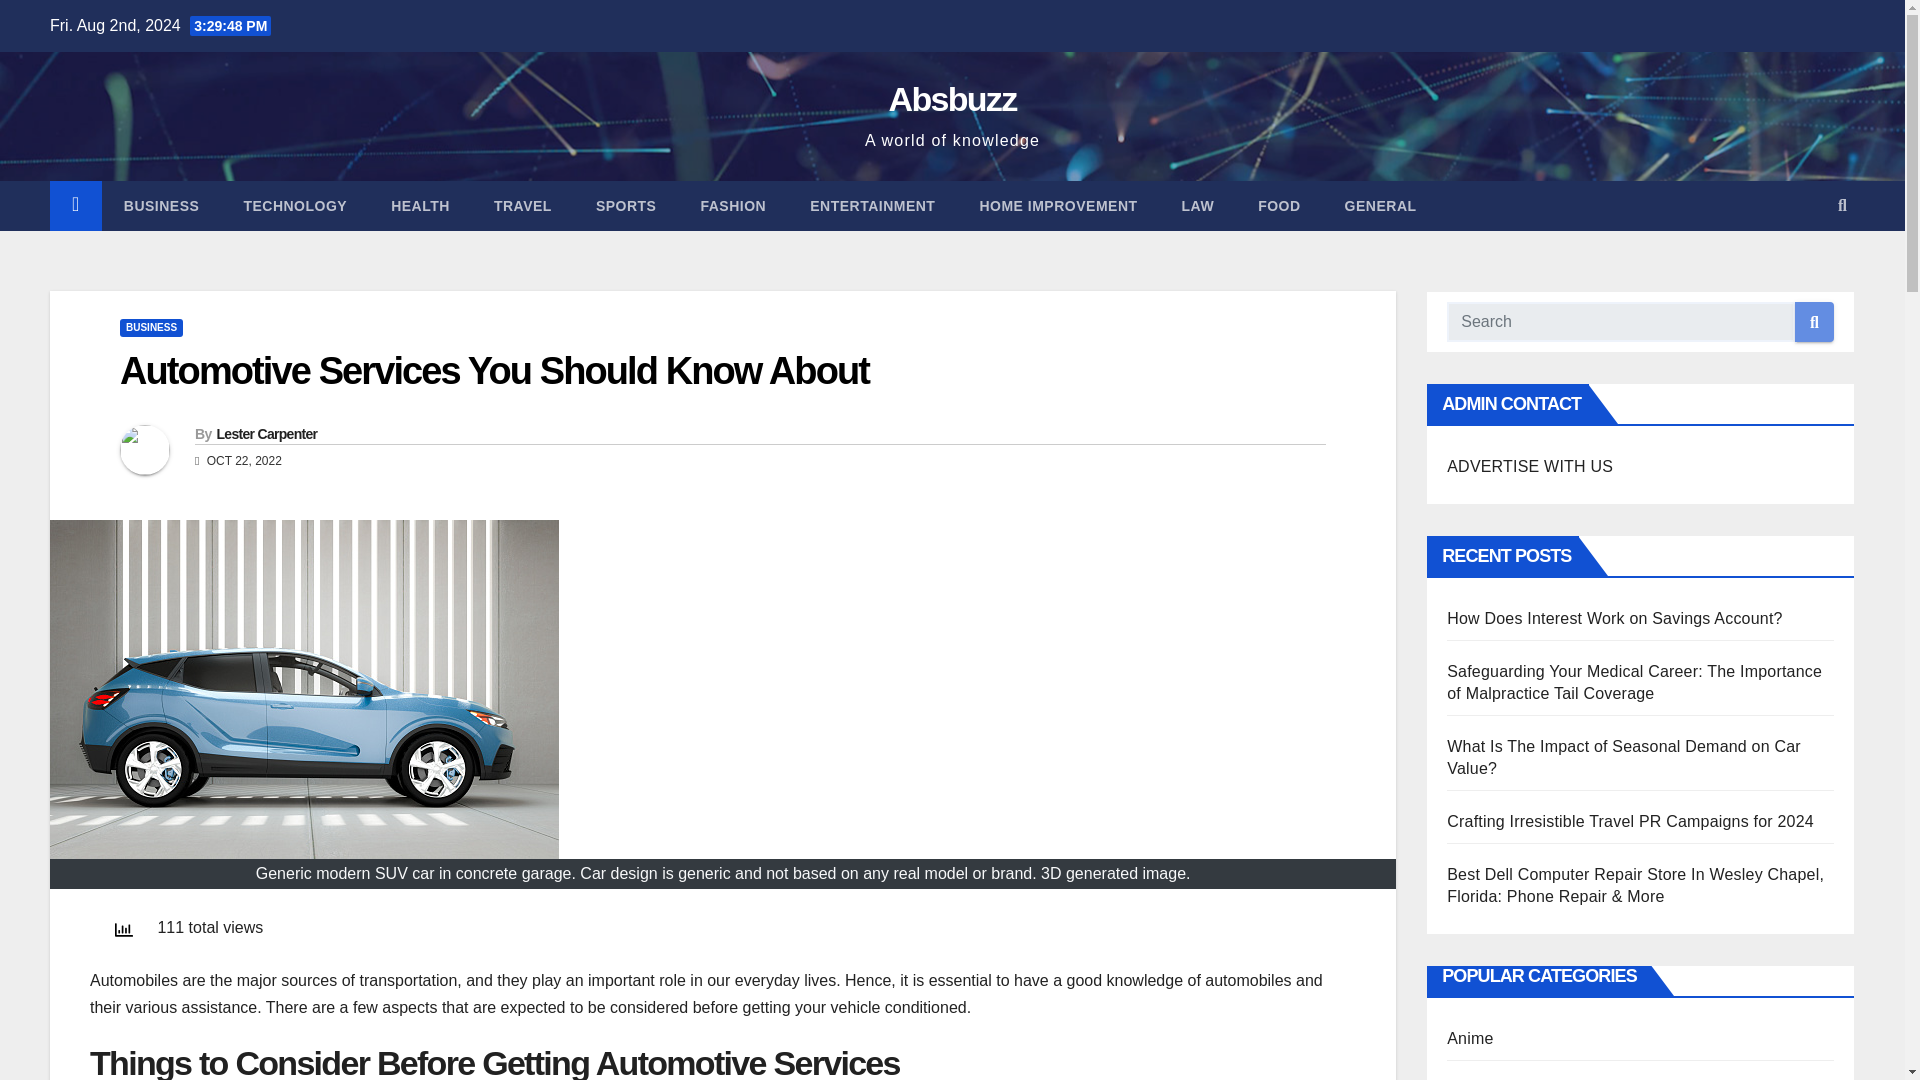 The image size is (1920, 1080). Describe the element at coordinates (732, 206) in the screenshot. I see `FASHION` at that location.